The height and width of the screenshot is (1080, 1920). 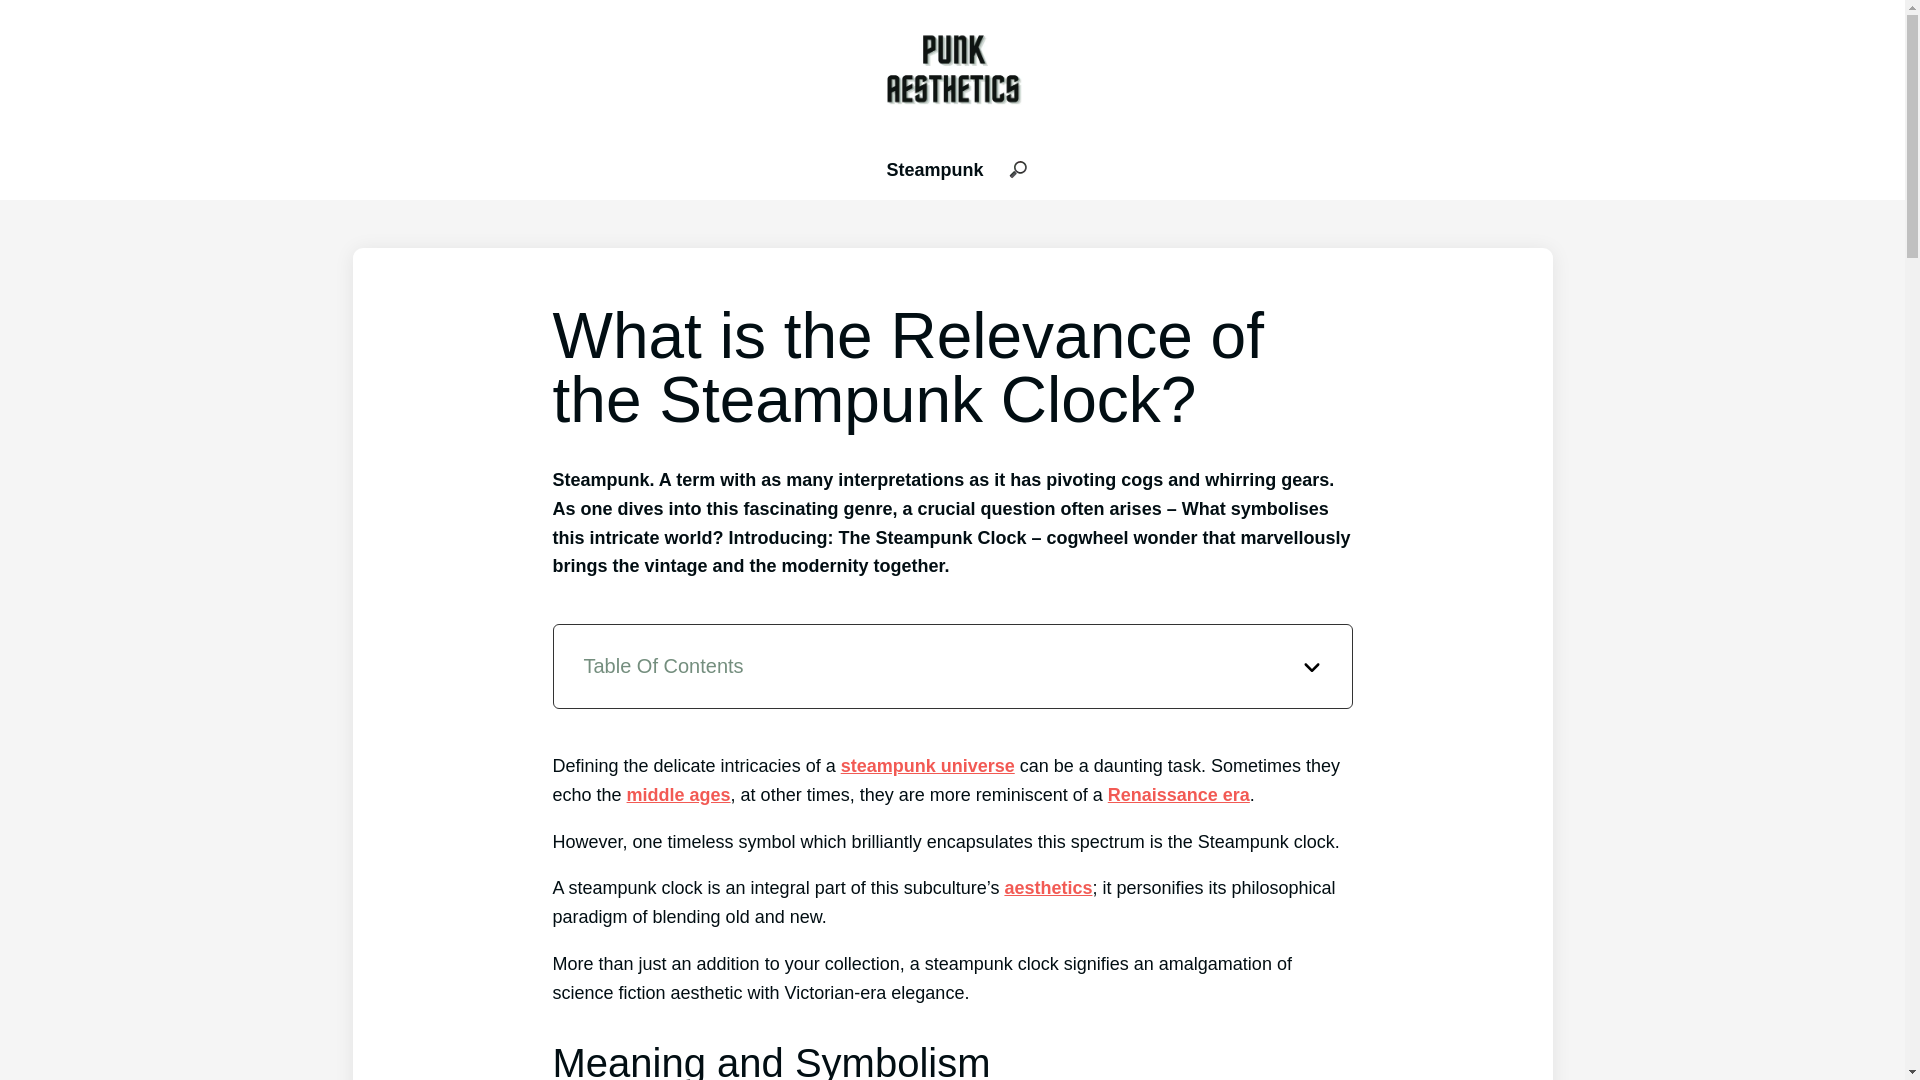 What do you see at coordinates (934, 170) in the screenshot?
I see `Steampunk` at bounding box center [934, 170].